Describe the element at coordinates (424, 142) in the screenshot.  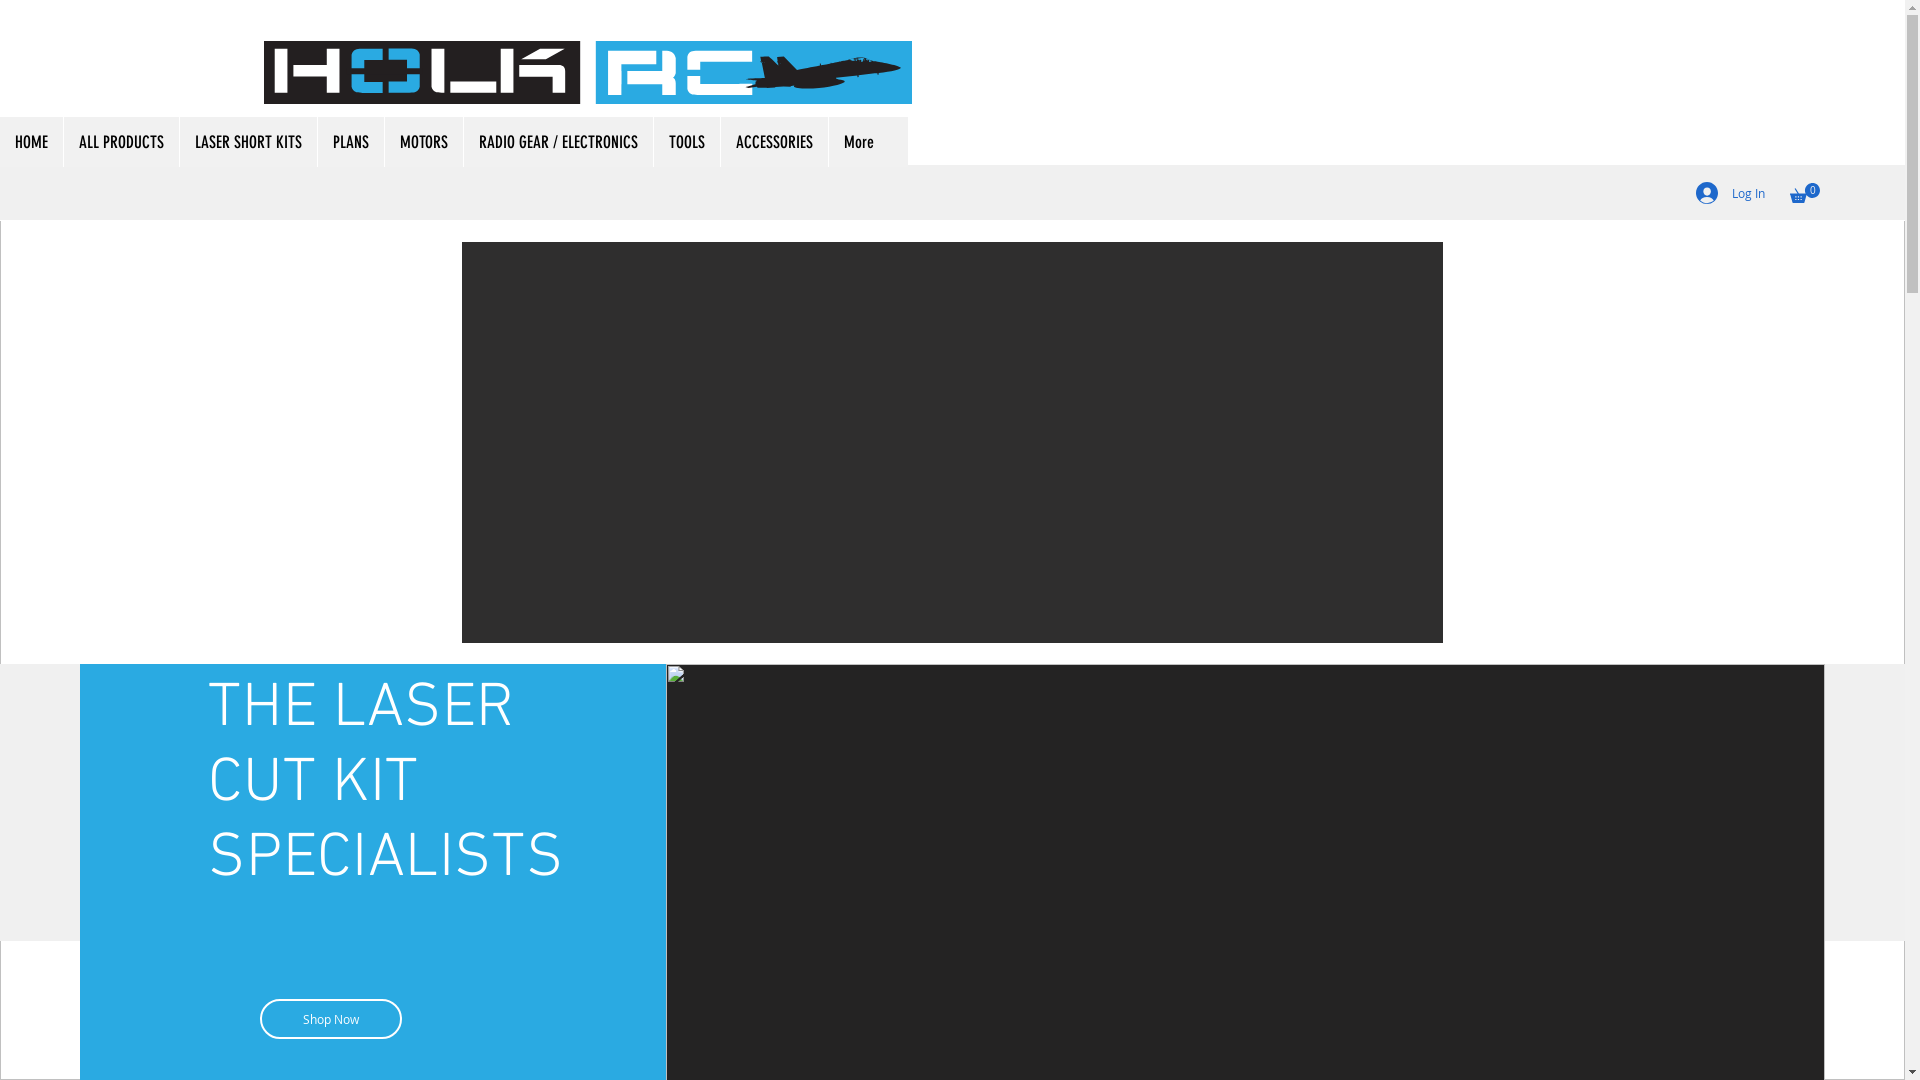
I see `MOTORS` at that location.